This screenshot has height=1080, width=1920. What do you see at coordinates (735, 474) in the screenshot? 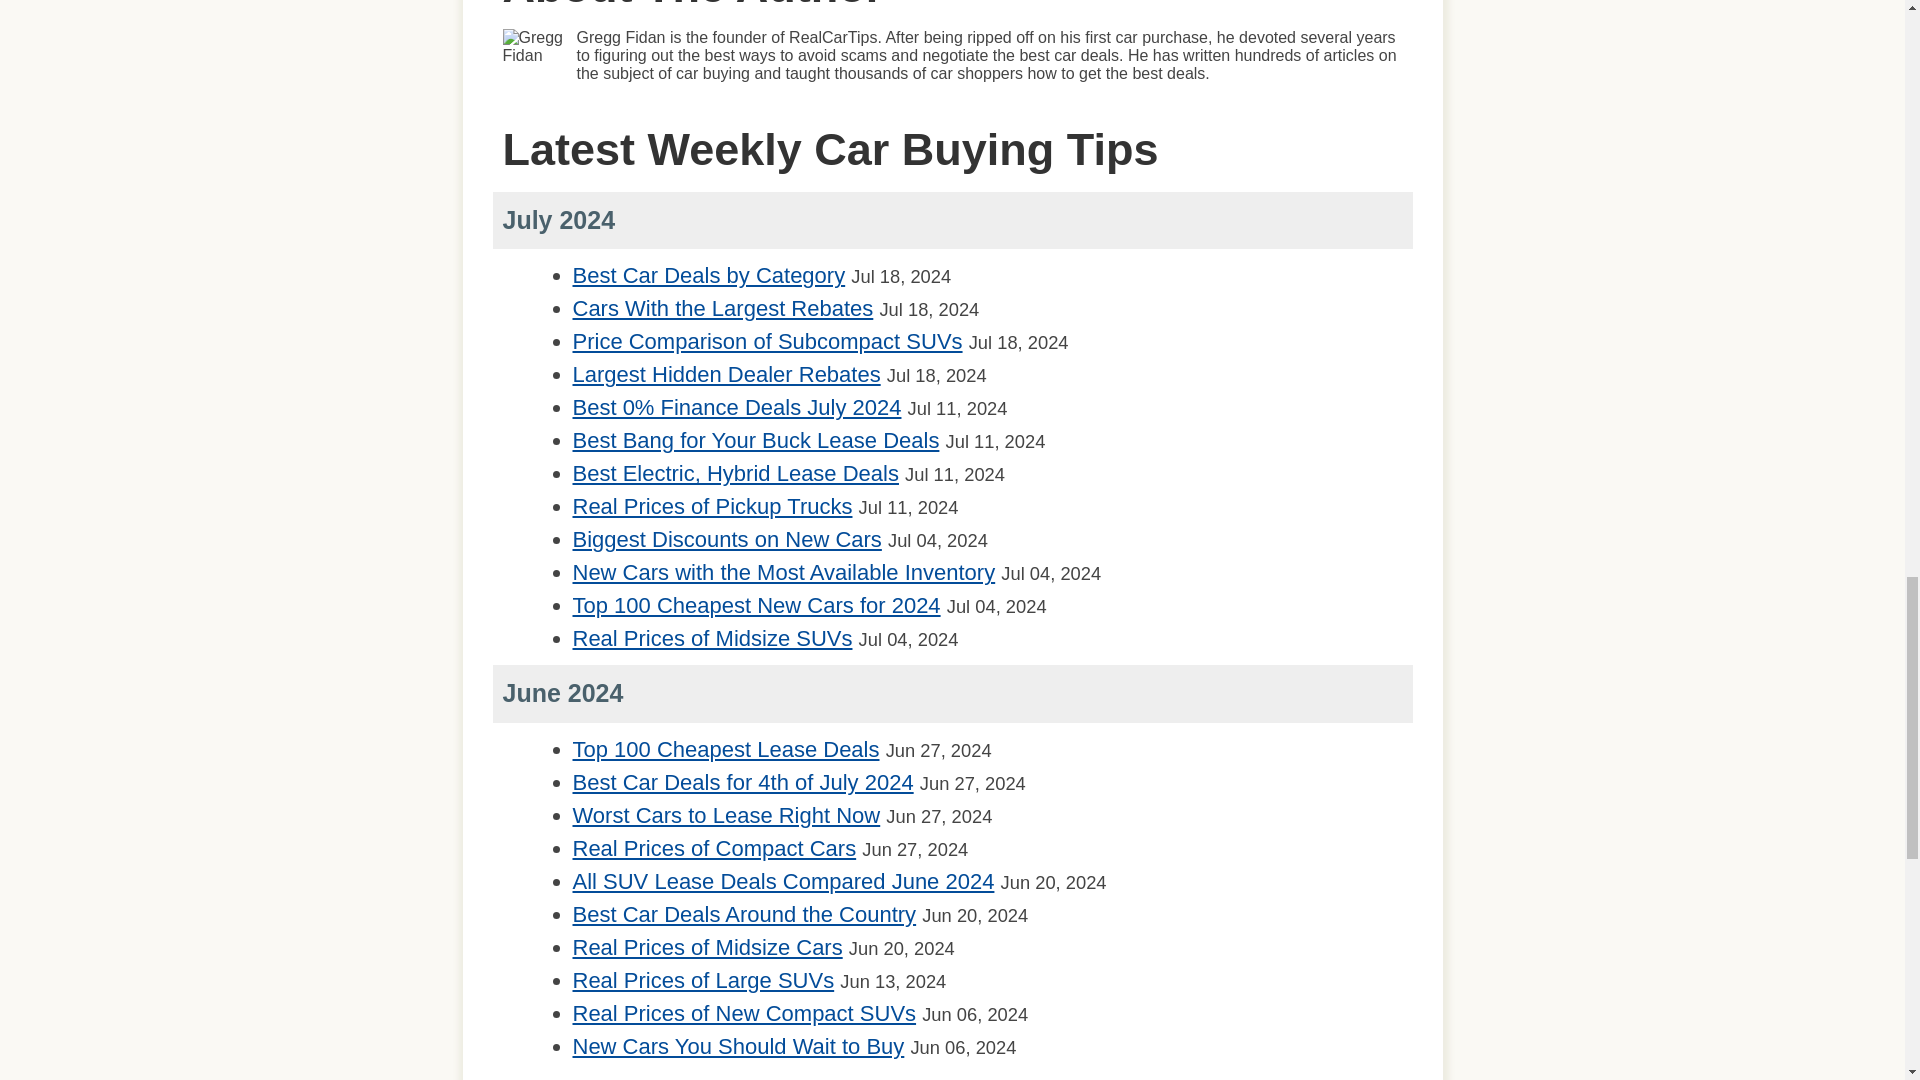
I see `Best Electric, Hybrid Lease Deals` at bounding box center [735, 474].